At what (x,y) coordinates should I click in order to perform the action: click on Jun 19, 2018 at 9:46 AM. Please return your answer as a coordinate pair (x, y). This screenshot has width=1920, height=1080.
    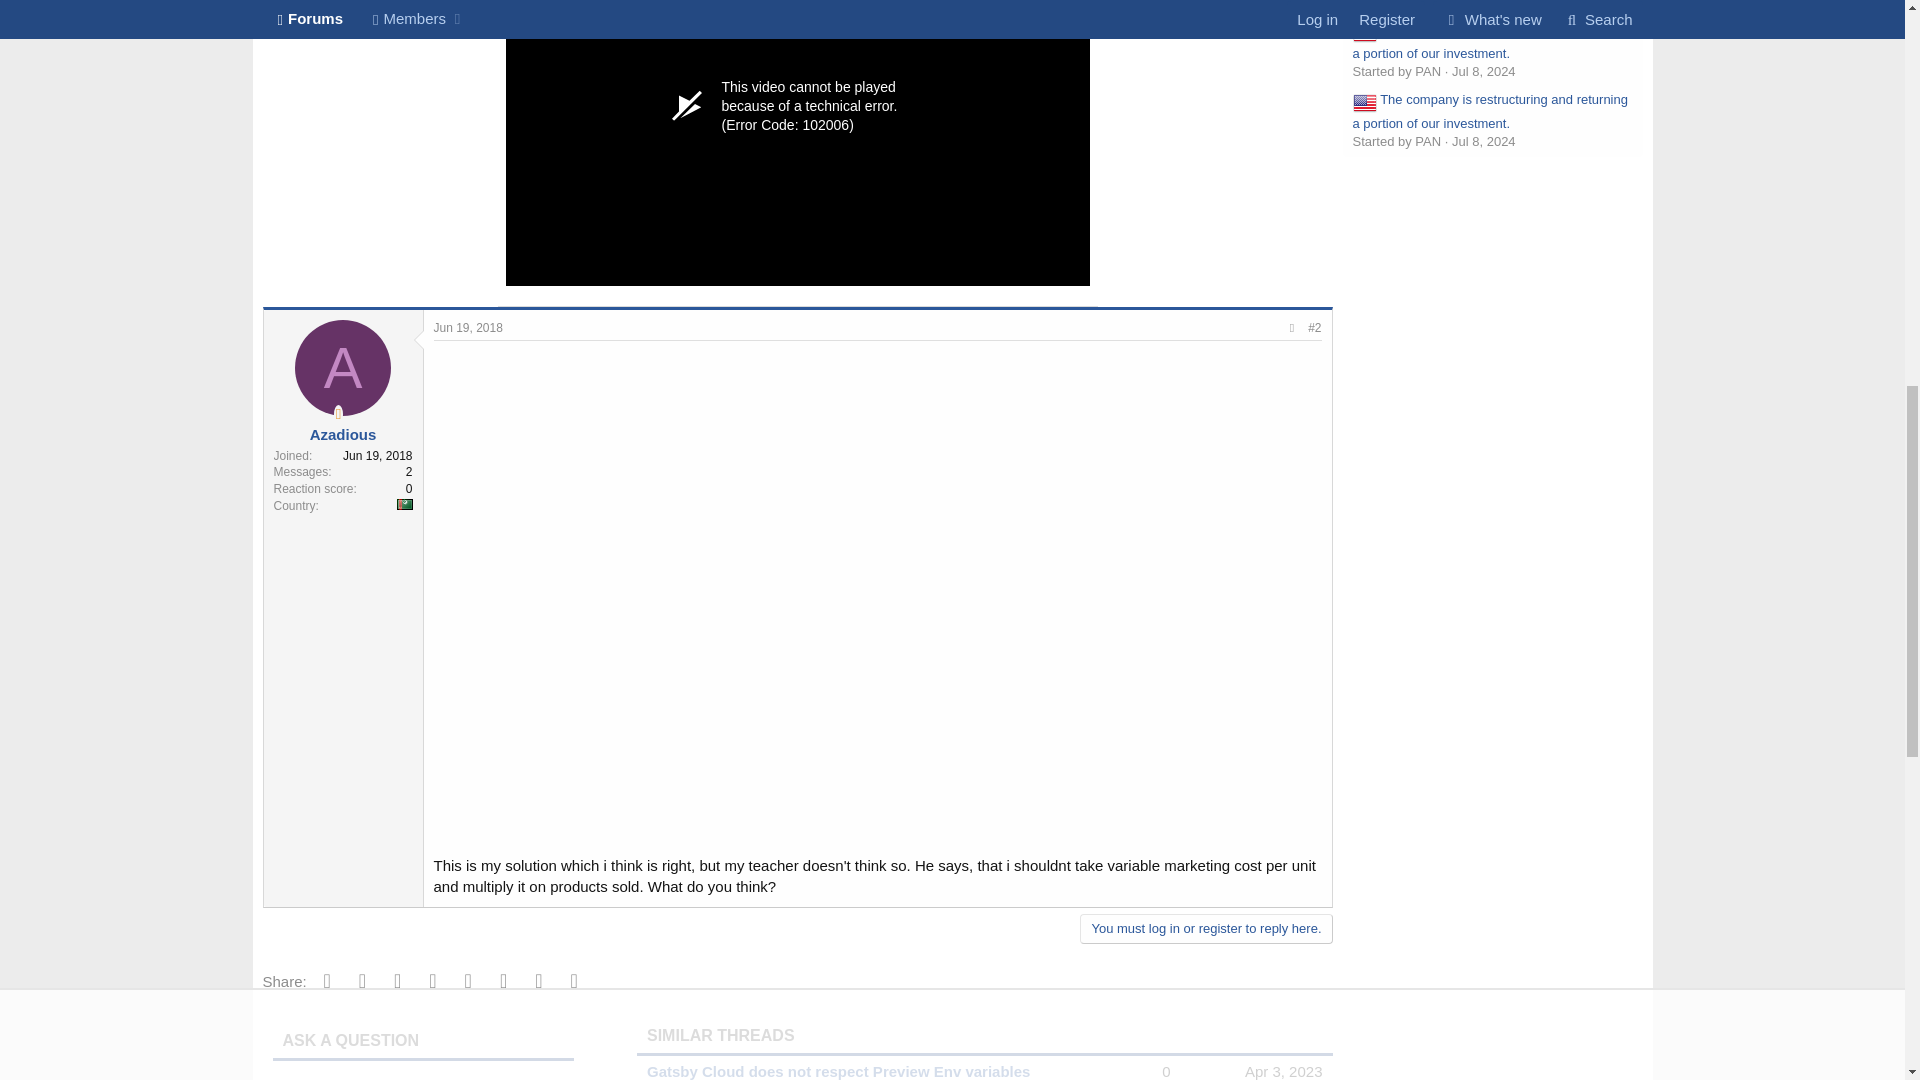
    Looking at the image, I should click on (468, 327).